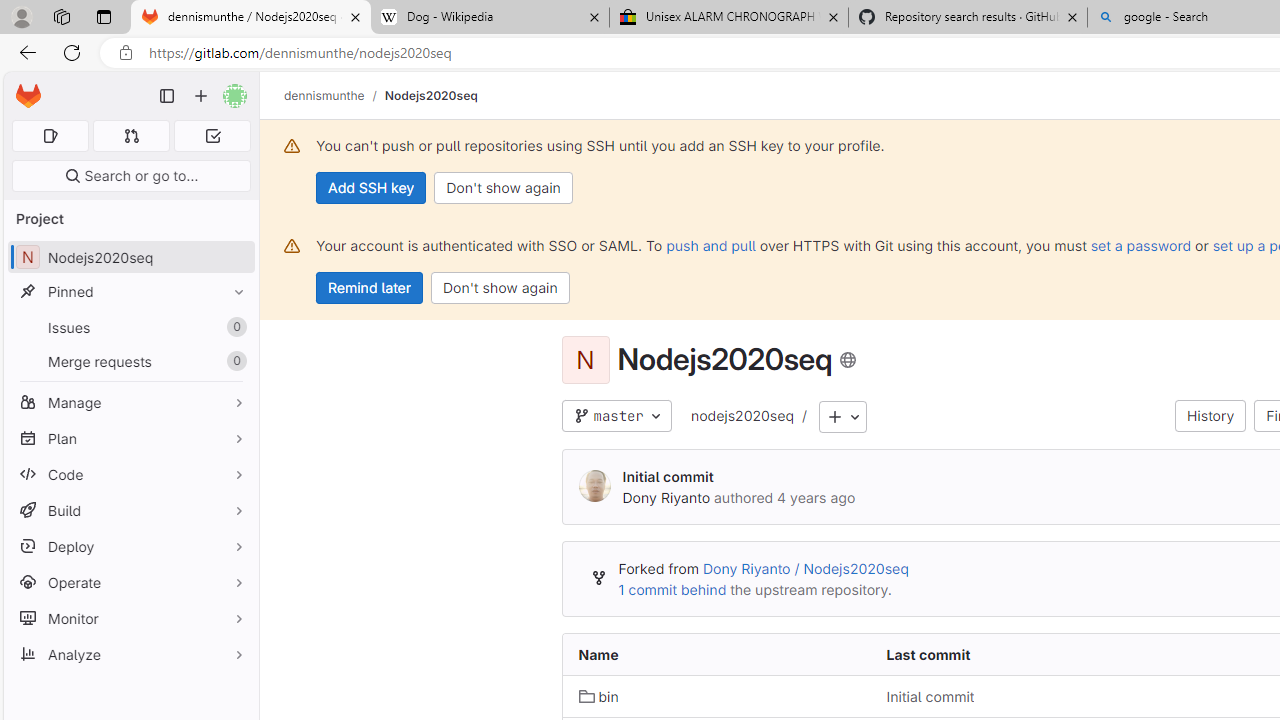 This screenshot has width=1280, height=720. What do you see at coordinates (130, 361) in the screenshot?
I see `Merge requests 0` at bounding box center [130, 361].